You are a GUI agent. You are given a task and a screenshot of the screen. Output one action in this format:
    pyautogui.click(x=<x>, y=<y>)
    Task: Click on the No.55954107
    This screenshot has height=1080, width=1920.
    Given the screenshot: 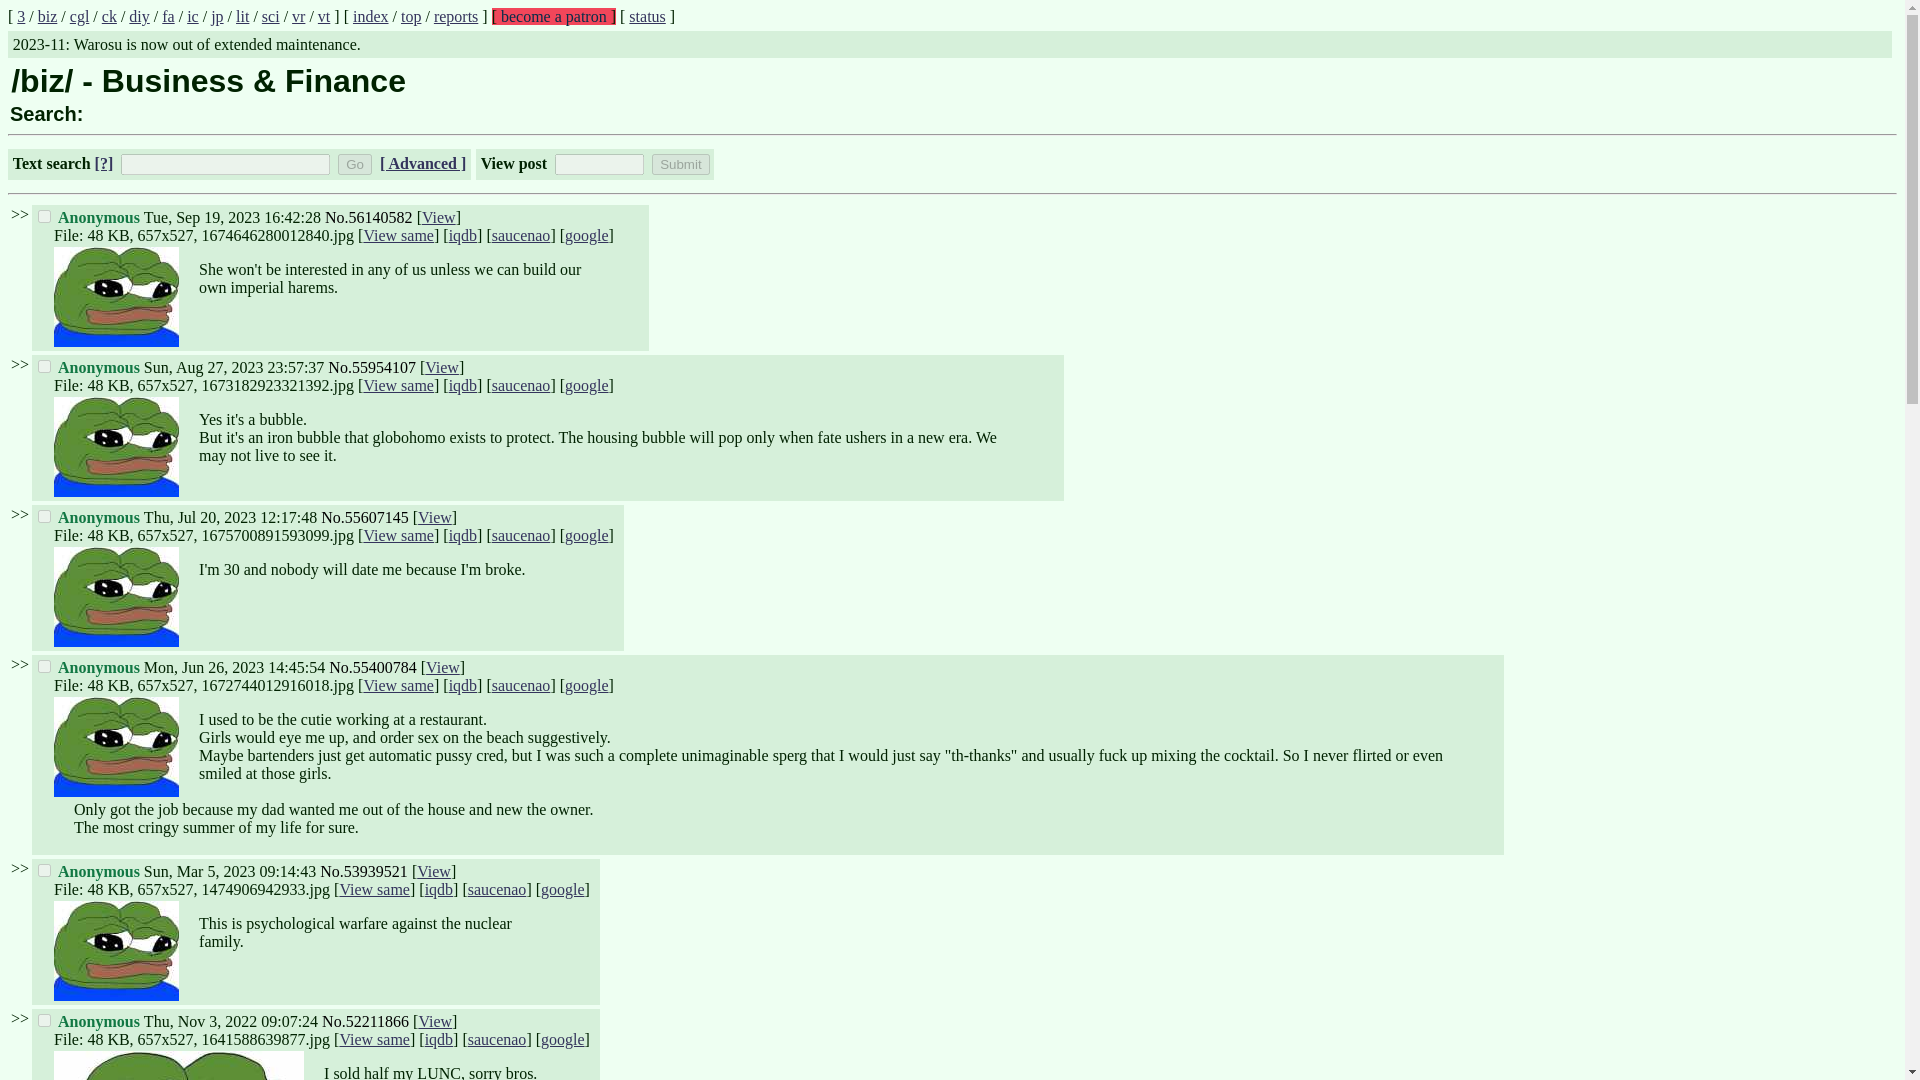 What is the action you would take?
    pyautogui.click(x=372, y=366)
    